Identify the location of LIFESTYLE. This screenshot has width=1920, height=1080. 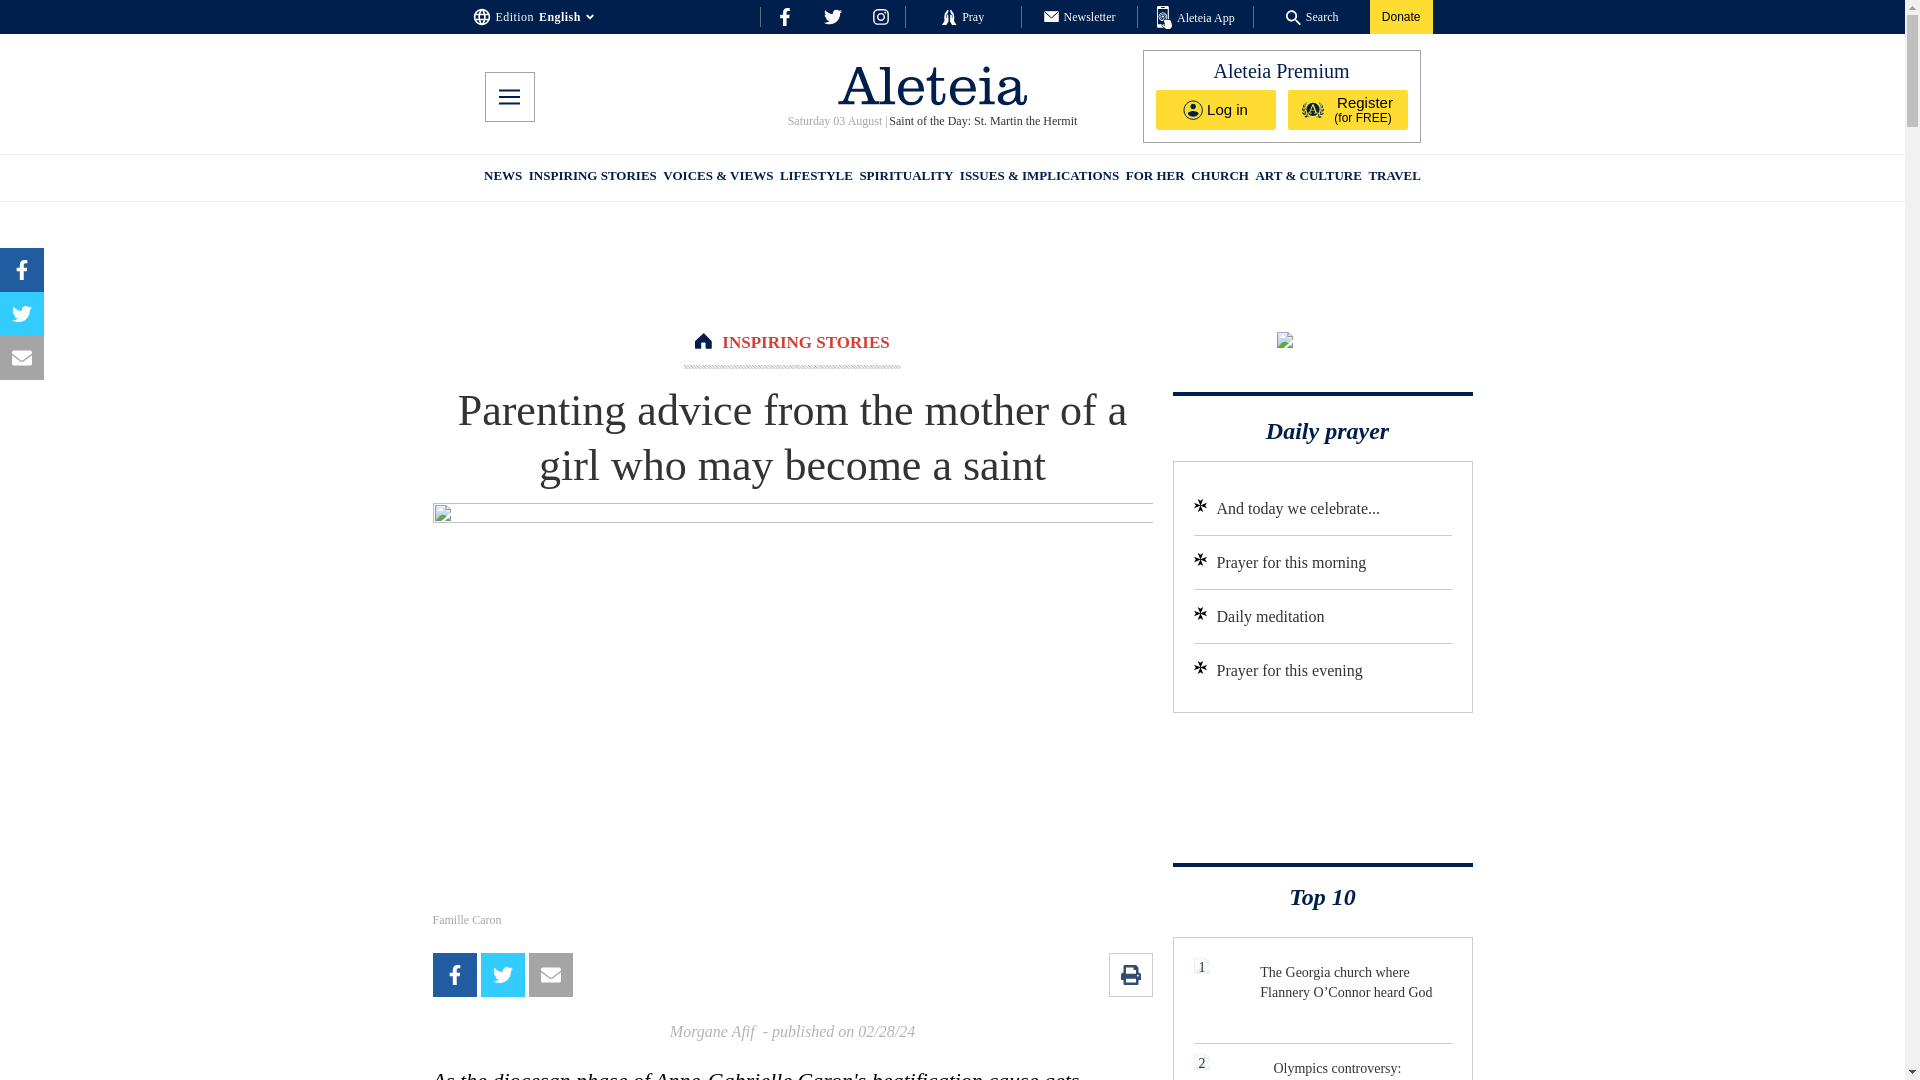
(816, 178).